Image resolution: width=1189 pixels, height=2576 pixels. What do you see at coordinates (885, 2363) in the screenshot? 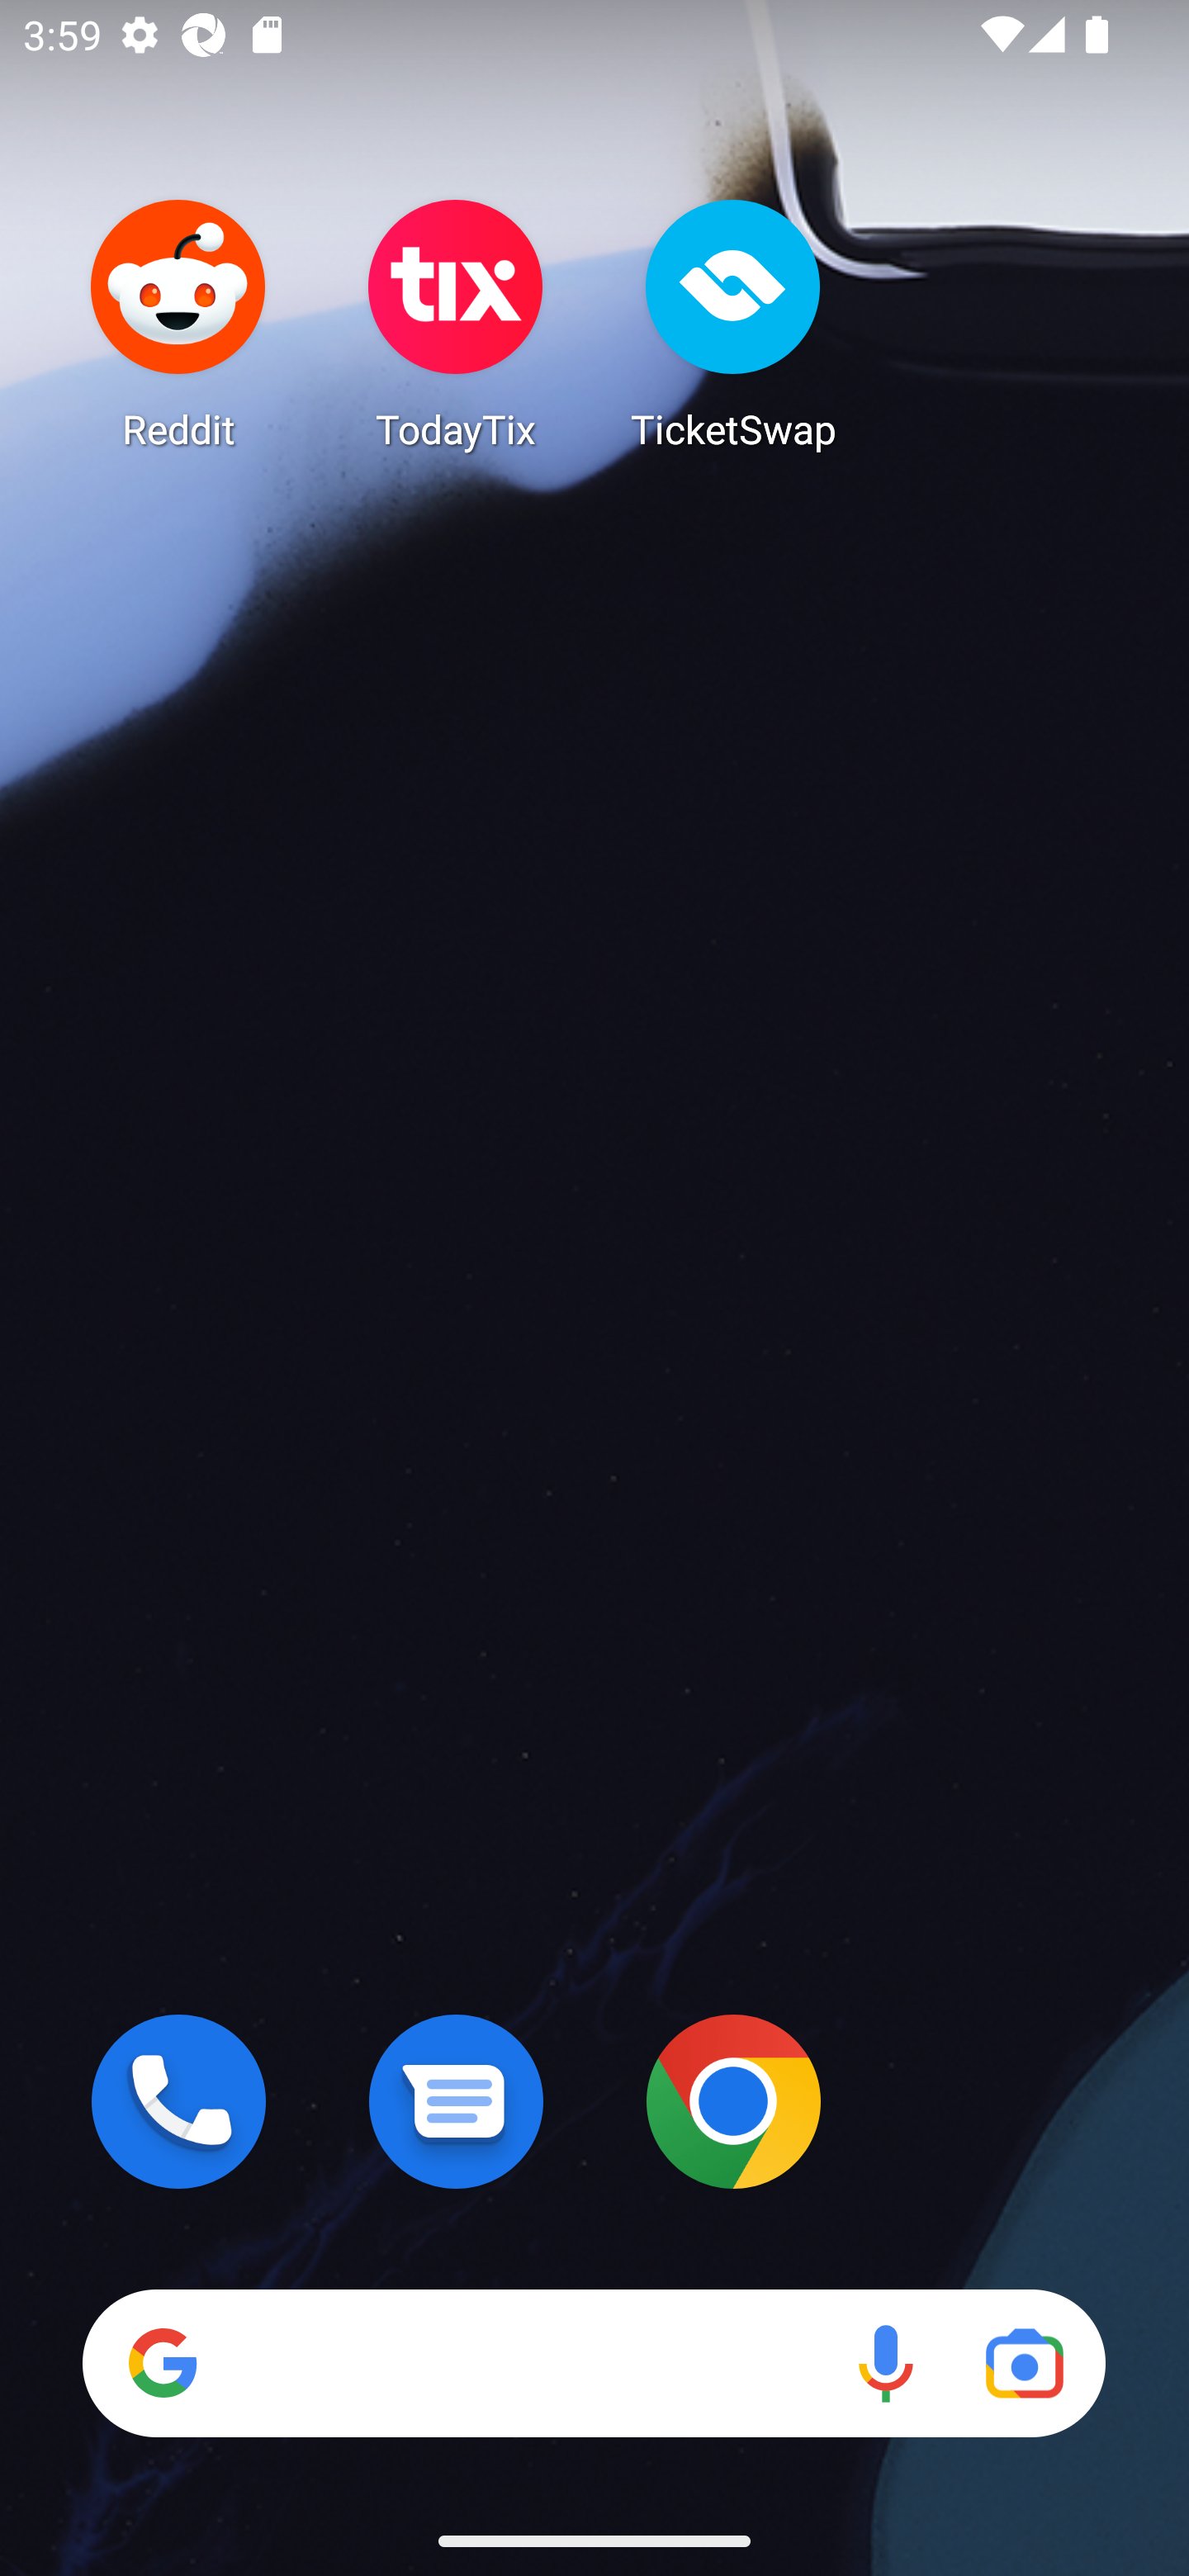
I see `Voice search` at bounding box center [885, 2363].